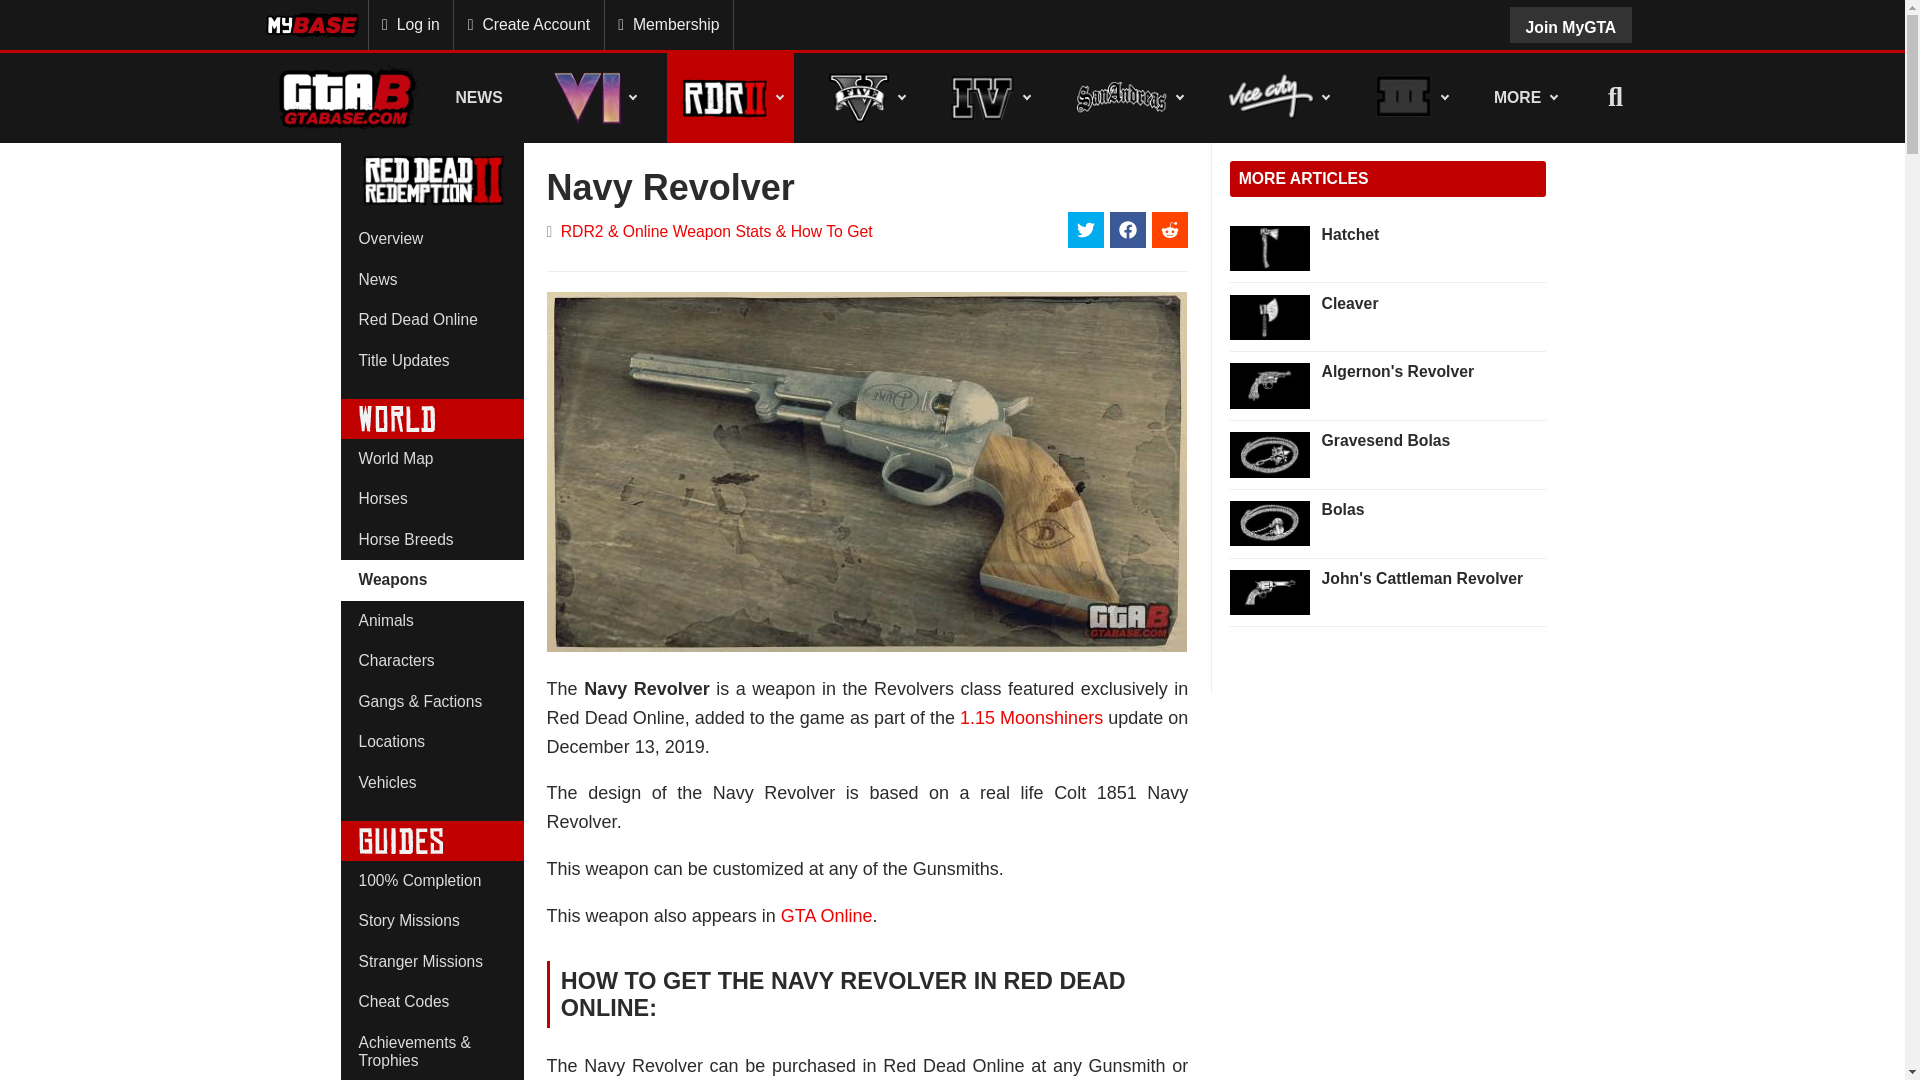 The height and width of the screenshot is (1080, 1920). What do you see at coordinates (1570, 24) in the screenshot?
I see `Join MyGTA` at bounding box center [1570, 24].